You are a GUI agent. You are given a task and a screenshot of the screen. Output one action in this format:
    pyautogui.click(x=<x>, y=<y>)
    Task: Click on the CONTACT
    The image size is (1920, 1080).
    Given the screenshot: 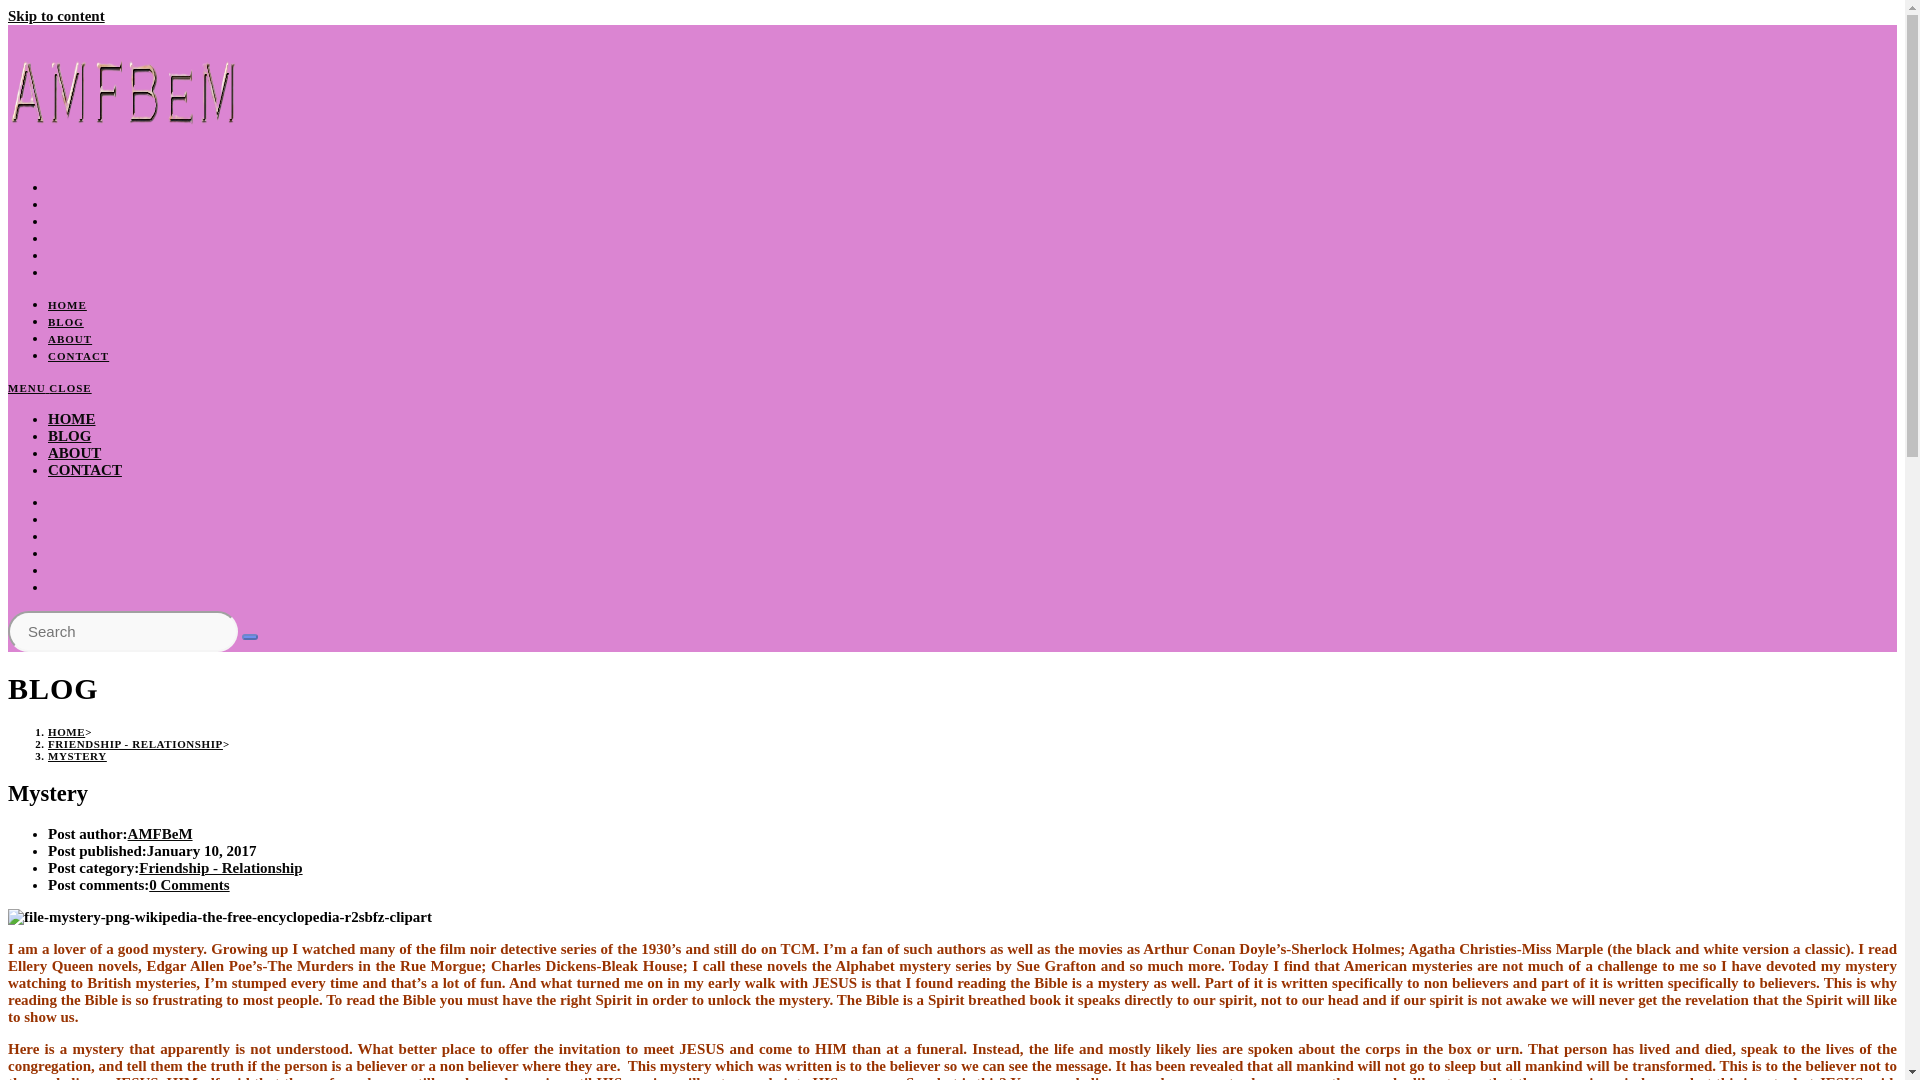 What is the action you would take?
    pyautogui.click(x=78, y=355)
    